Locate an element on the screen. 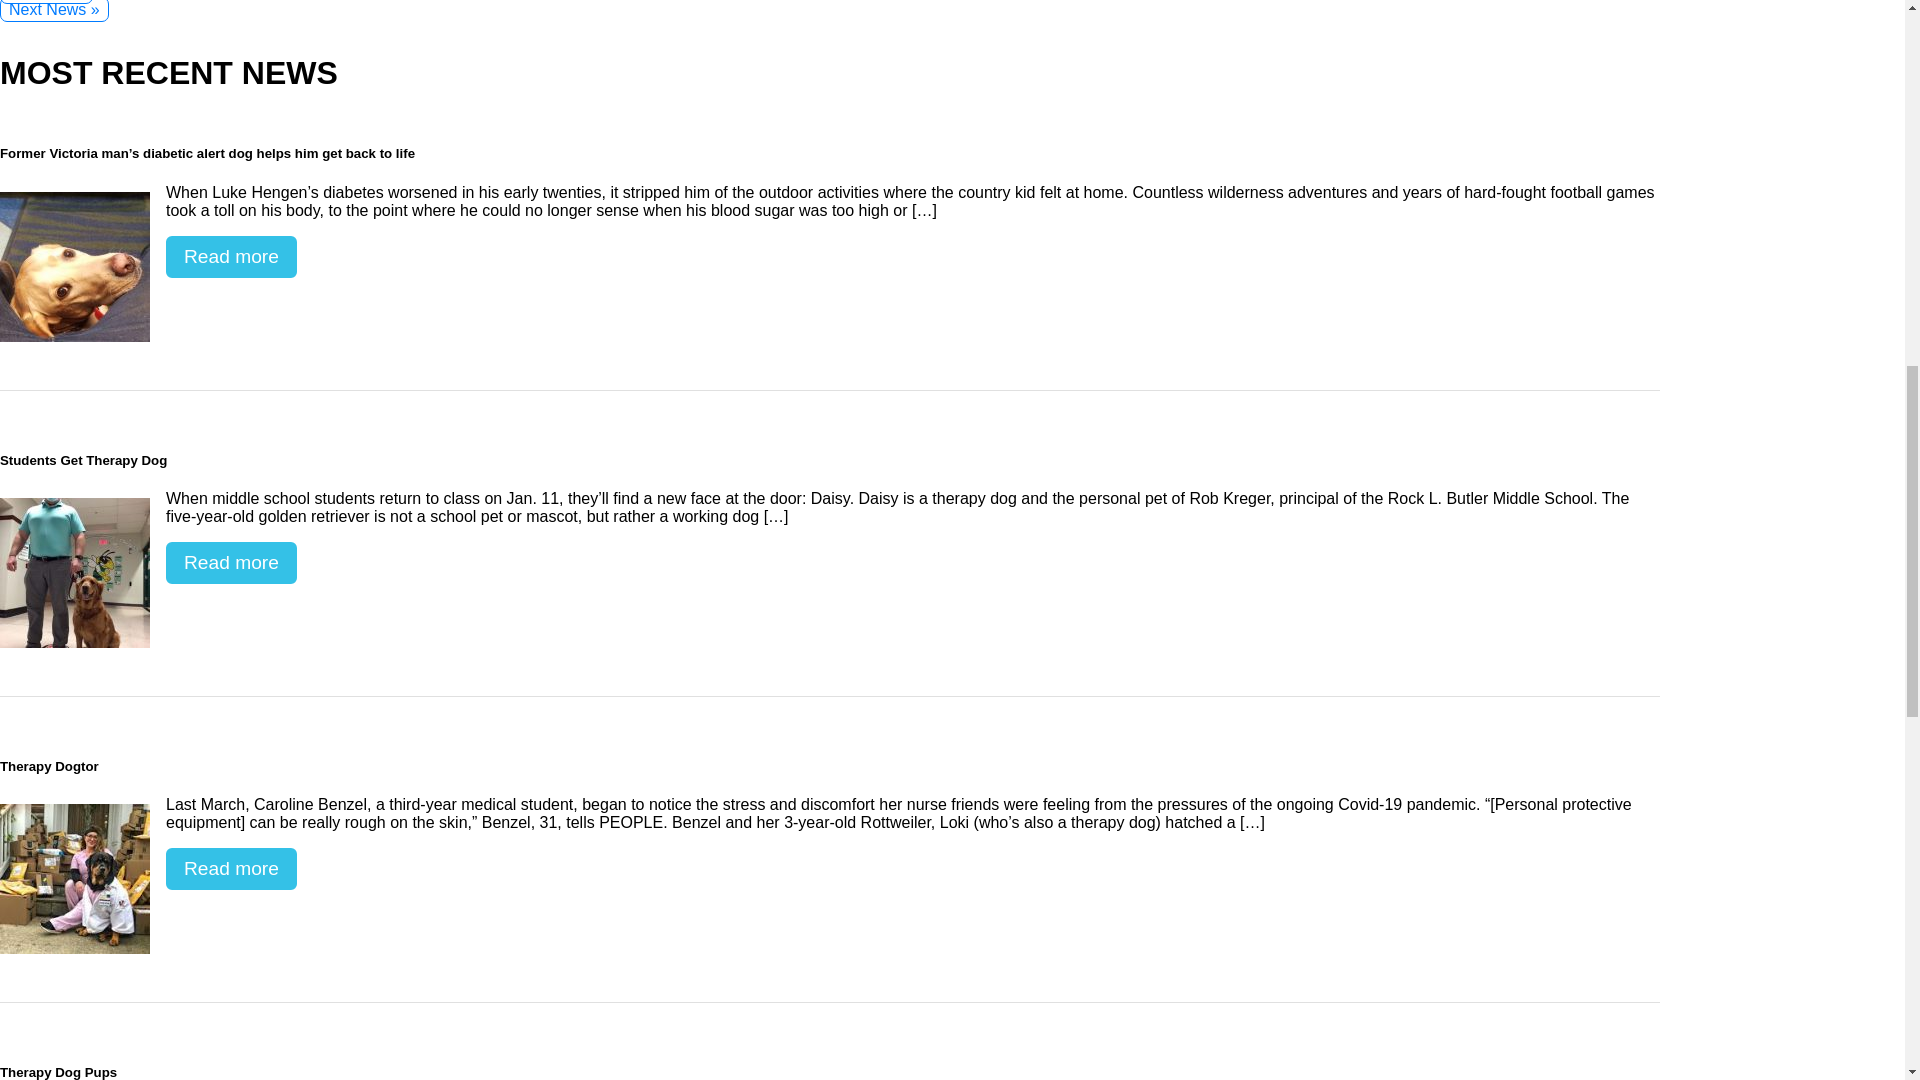  Read more is located at coordinates (231, 868).